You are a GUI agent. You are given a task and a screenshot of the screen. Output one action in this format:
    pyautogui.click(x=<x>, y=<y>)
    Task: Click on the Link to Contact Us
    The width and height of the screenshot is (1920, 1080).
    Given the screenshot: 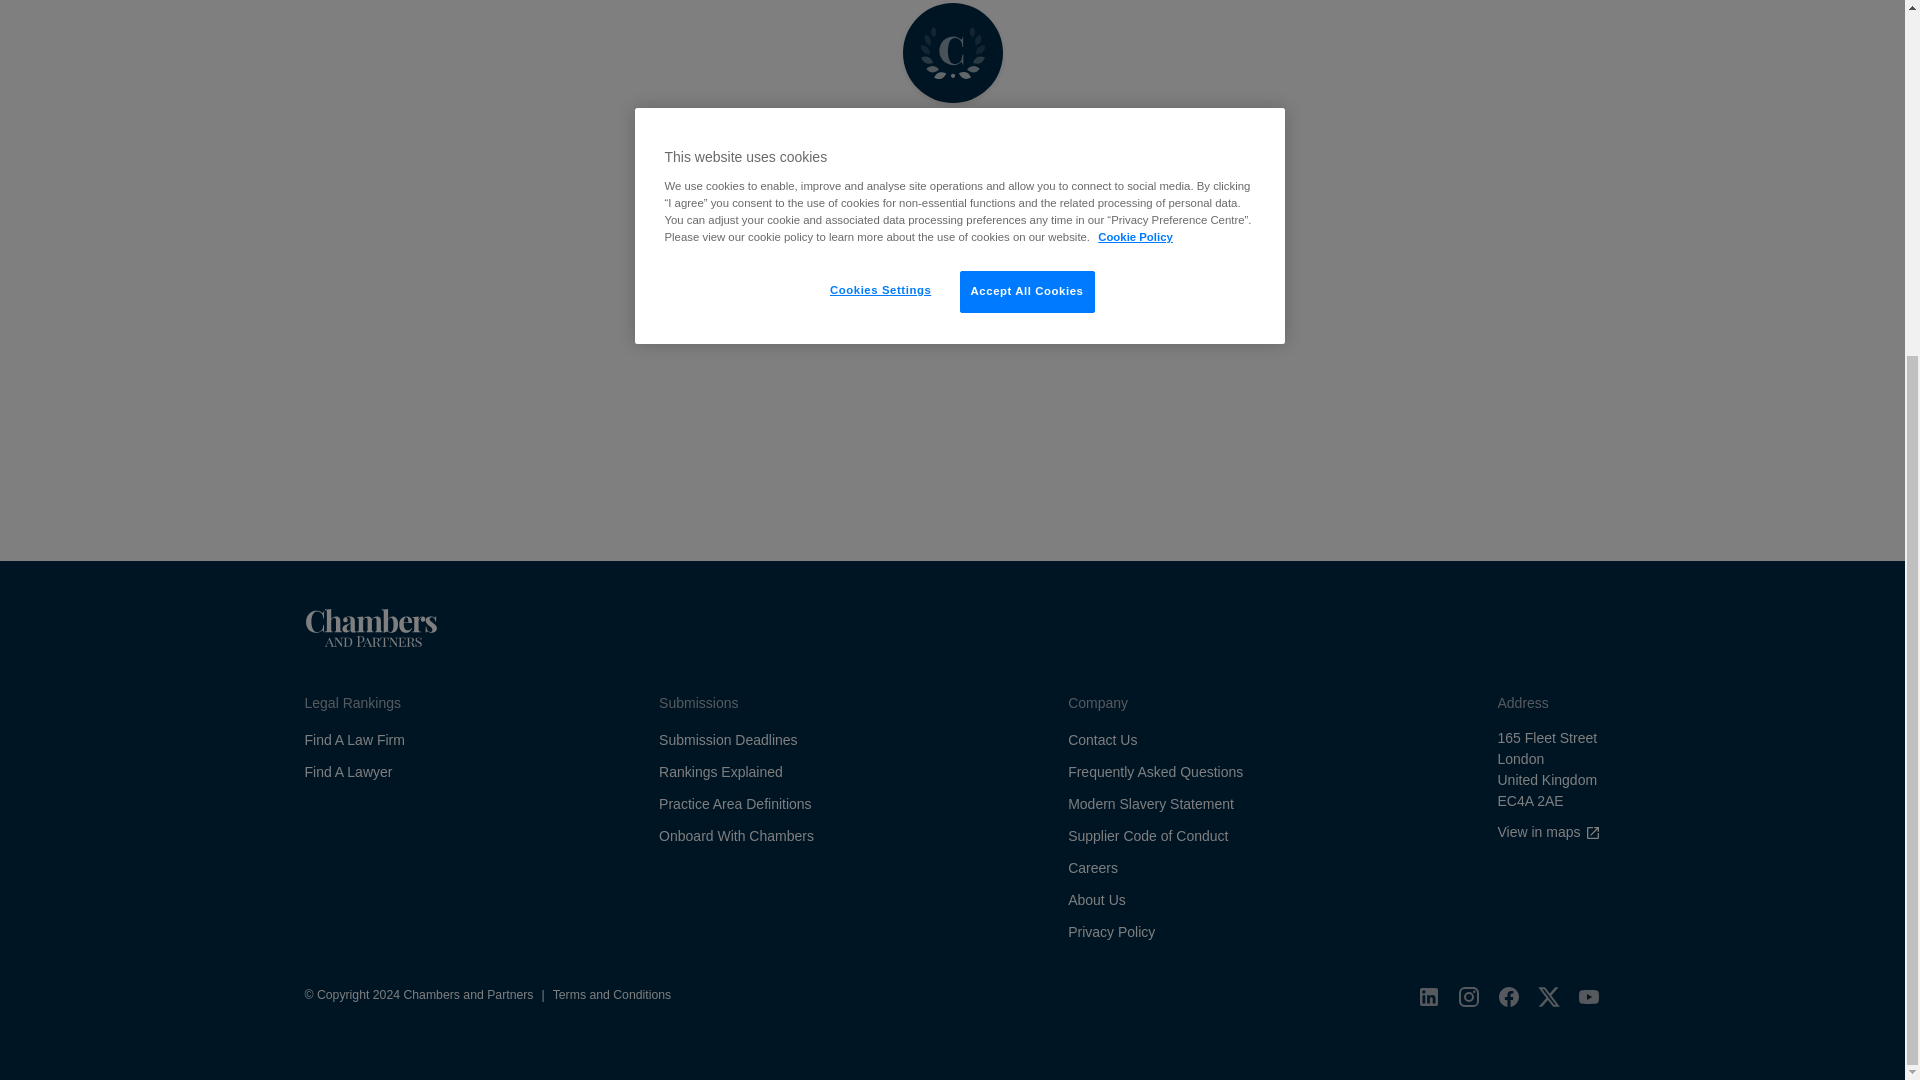 What is the action you would take?
    pyautogui.click(x=1102, y=740)
    